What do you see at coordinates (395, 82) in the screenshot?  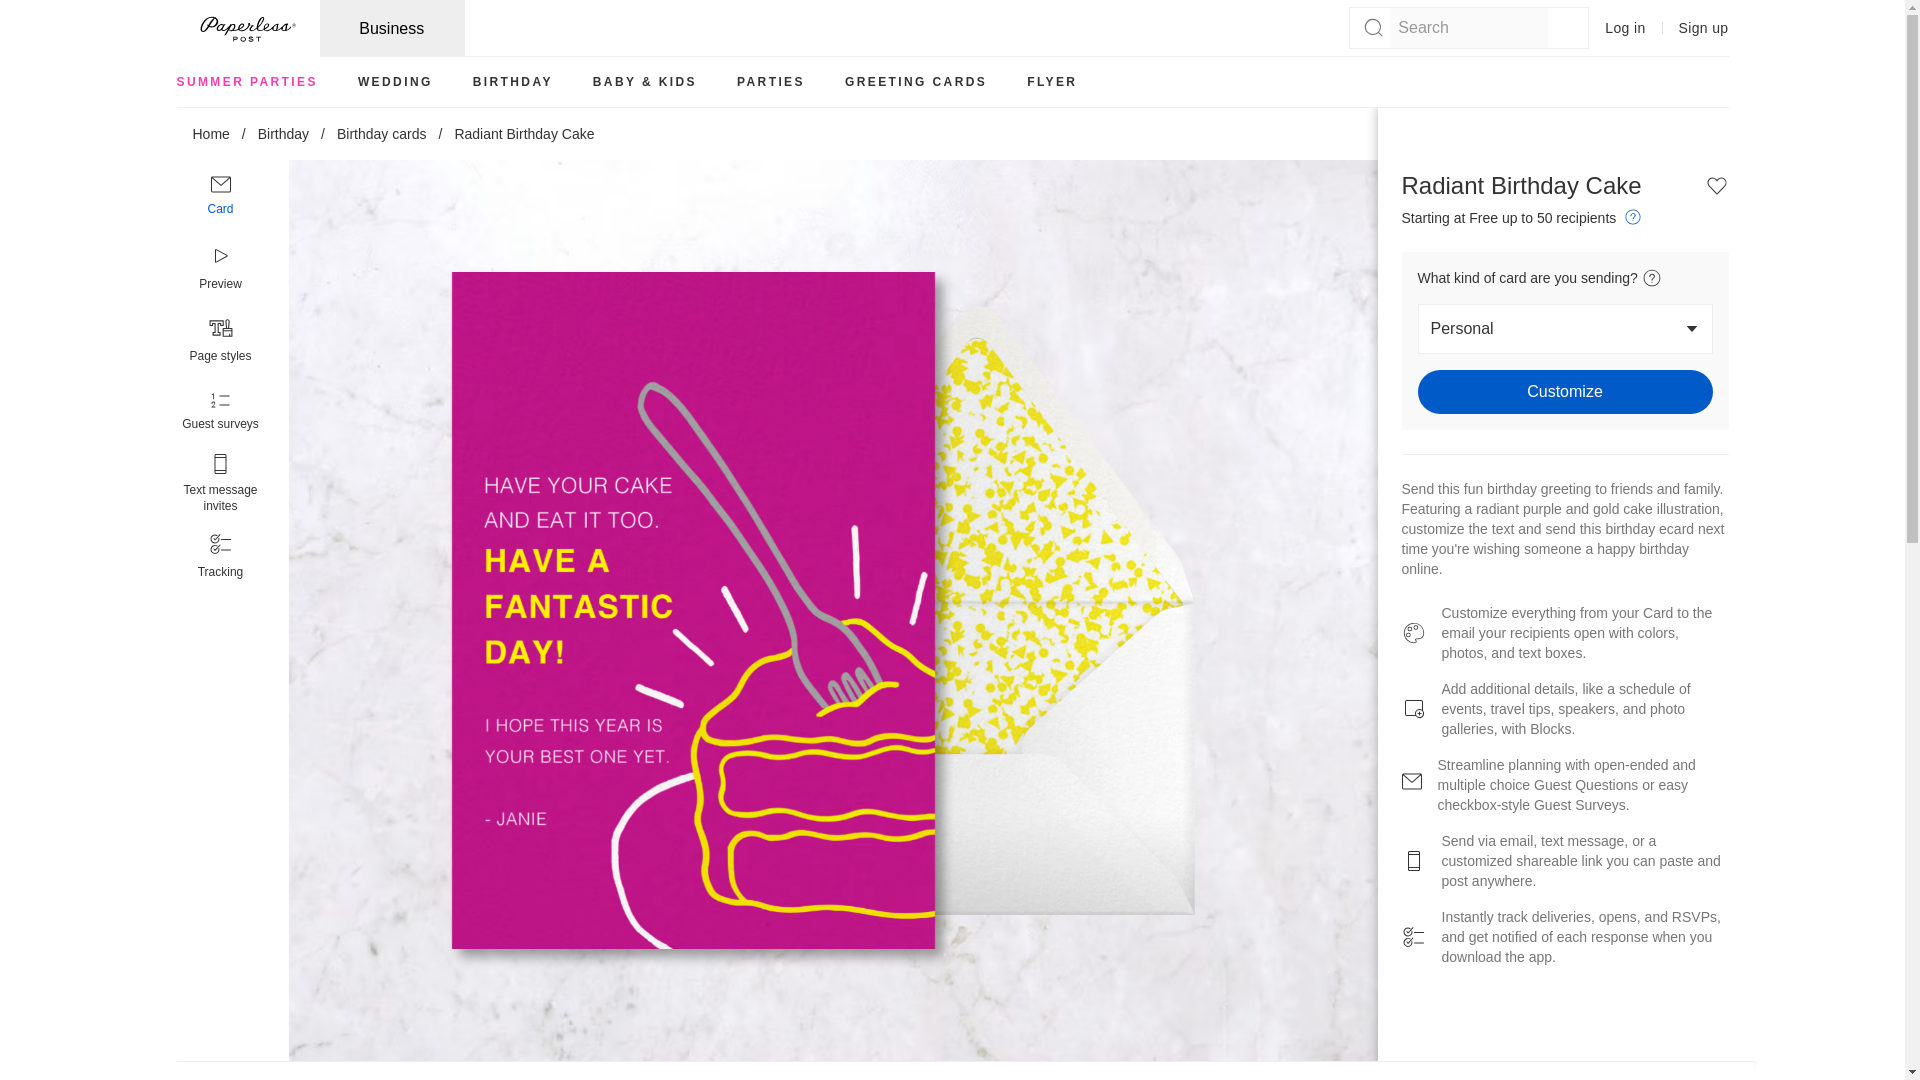 I see `WEDDING` at bounding box center [395, 82].